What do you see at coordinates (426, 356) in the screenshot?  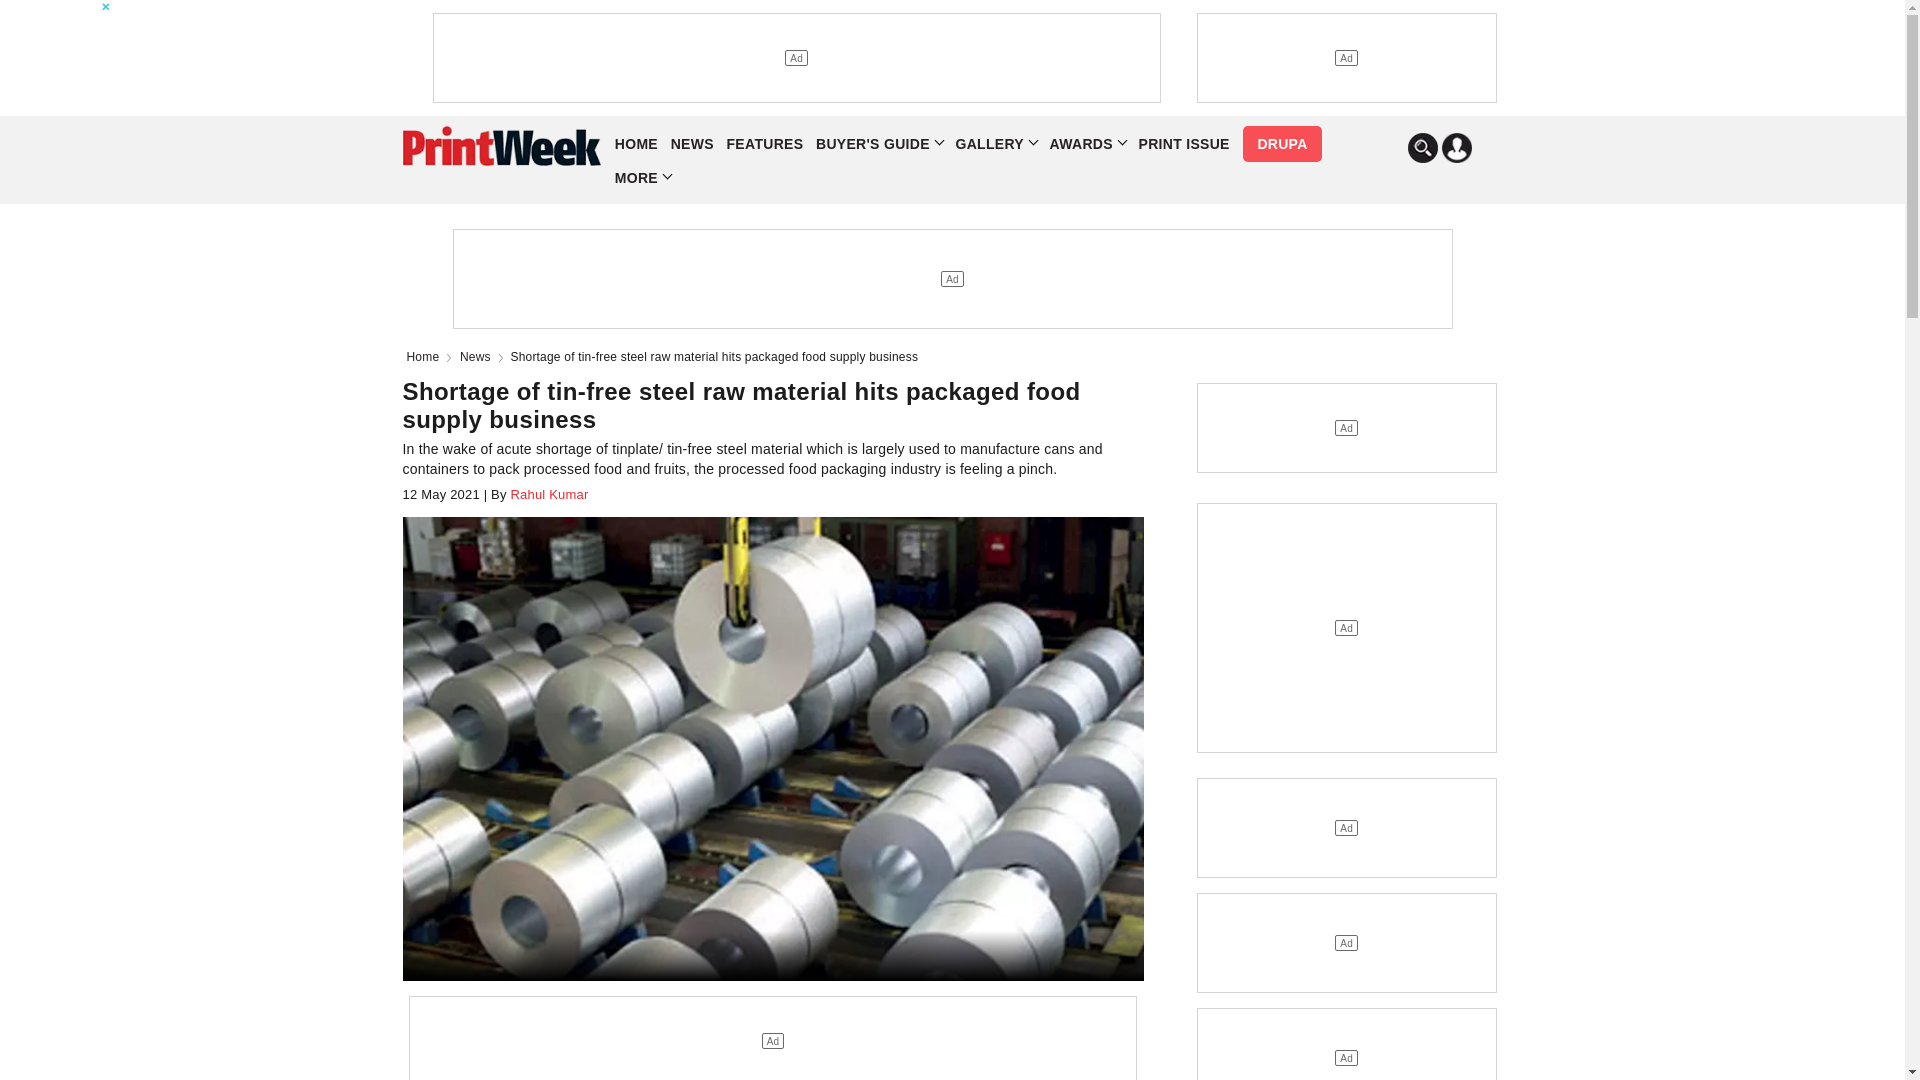 I see `Home` at bounding box center [426, 356].